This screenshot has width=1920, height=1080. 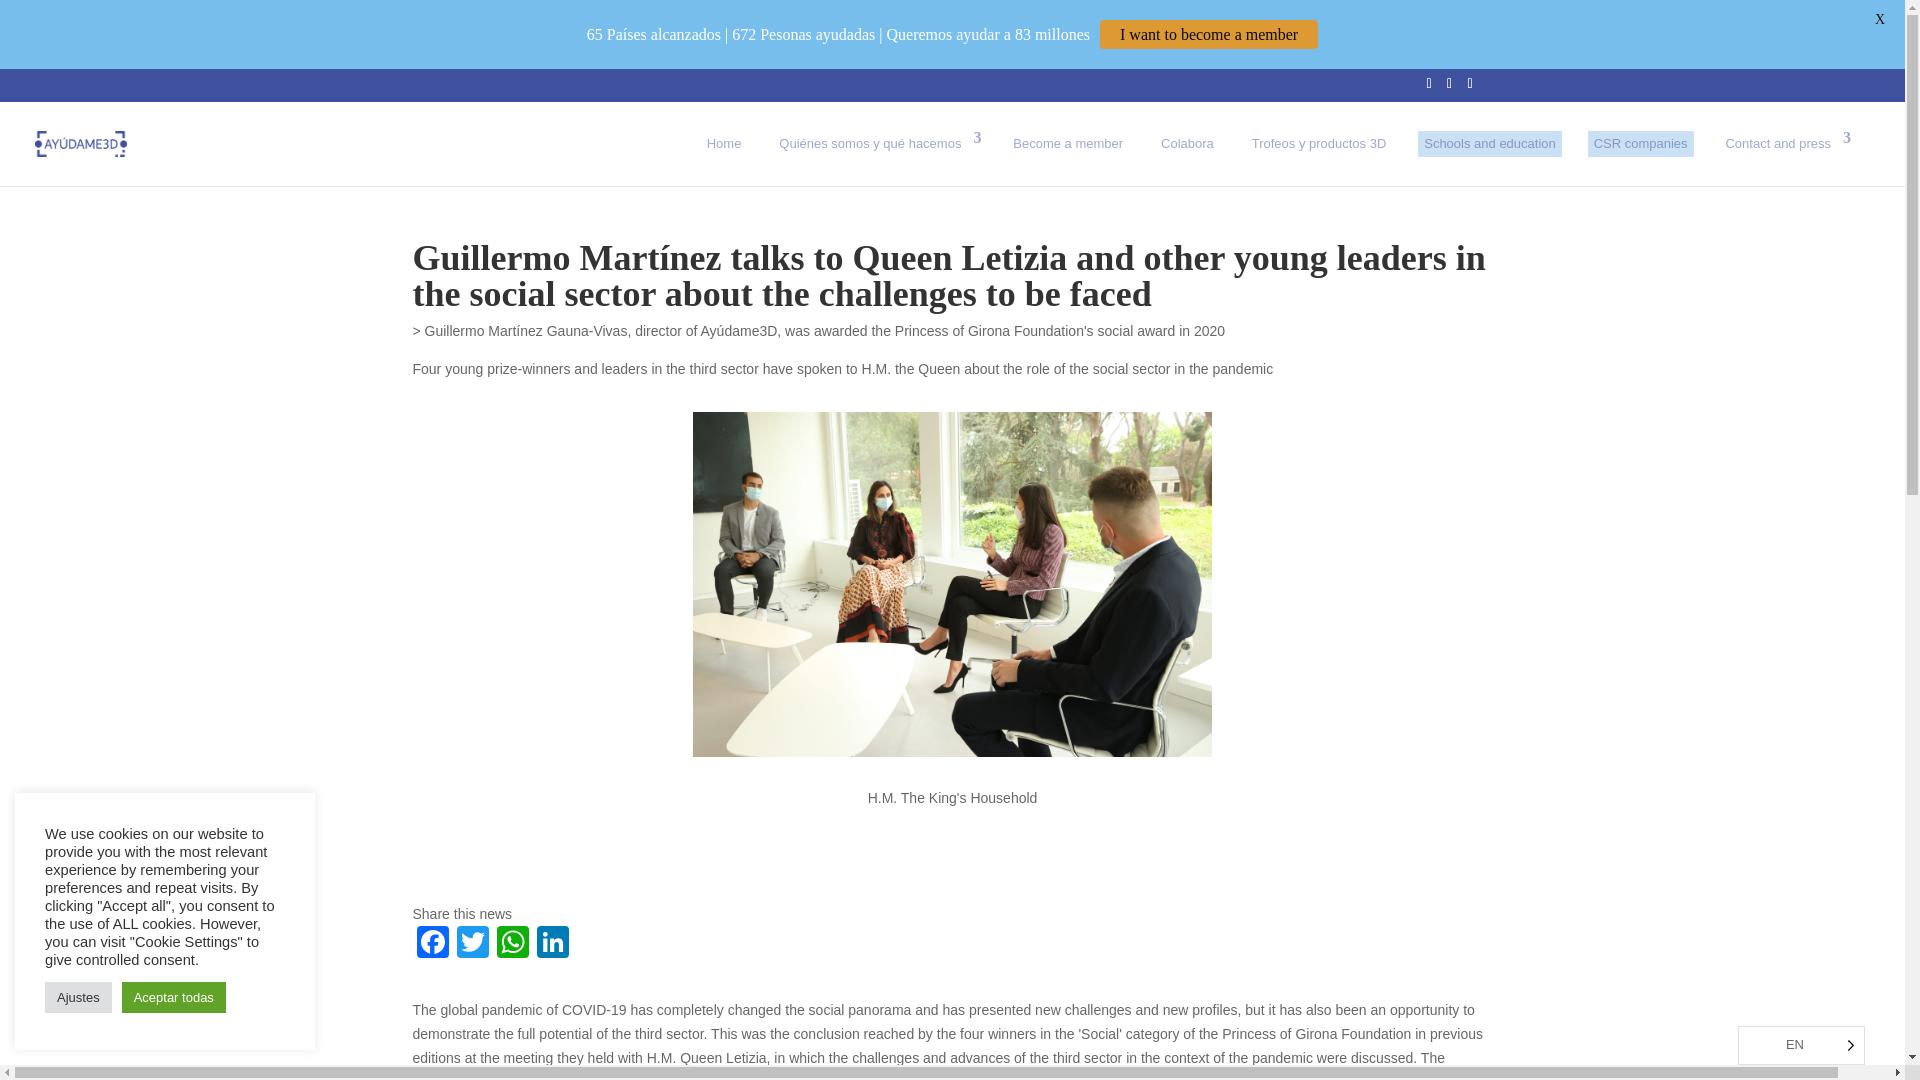 What do you see at coordinates (471, 944) in the screenshot?
I see `Twitter` at bounding box center [471, 944].